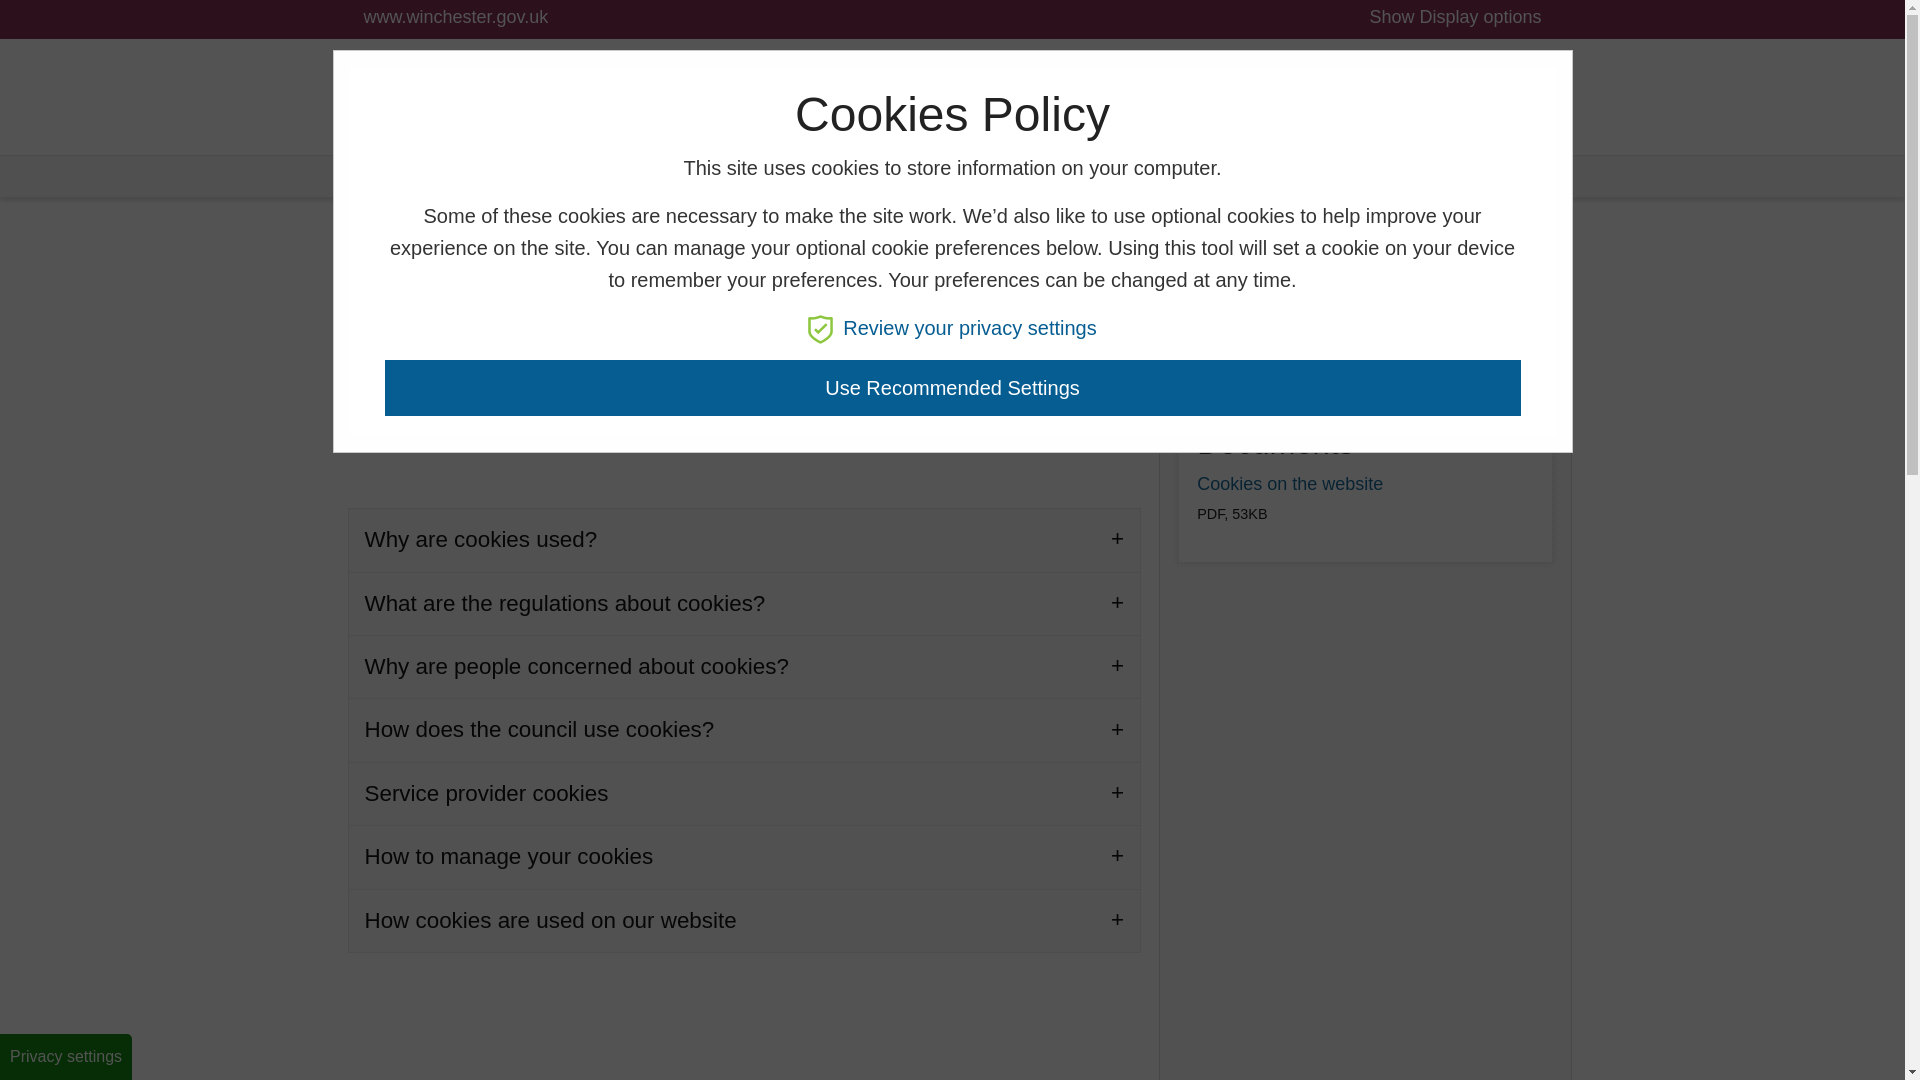 This screenshot has width=1920, height=1080. I want to click on How does the council use cookies?, so click(744, 729).